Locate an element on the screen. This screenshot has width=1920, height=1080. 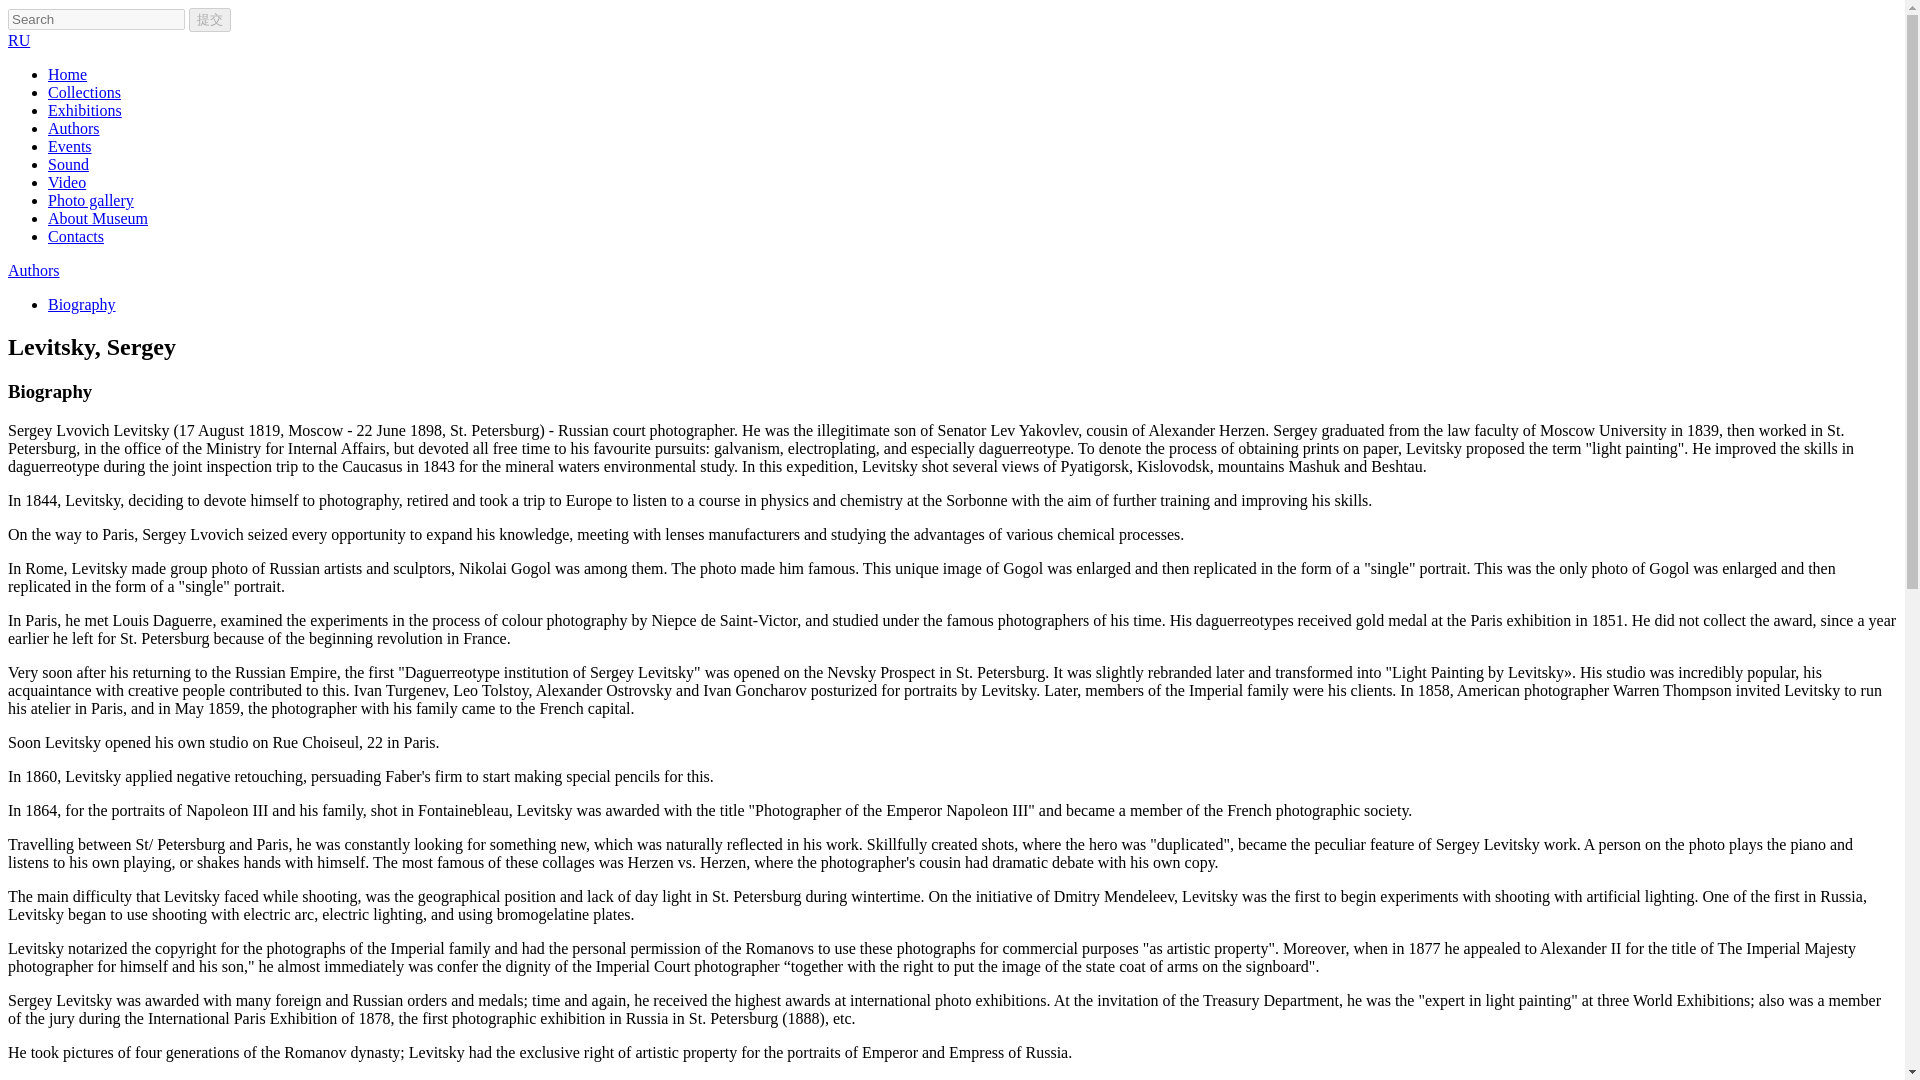
Photo gallery is located at coordinates (91, 200).